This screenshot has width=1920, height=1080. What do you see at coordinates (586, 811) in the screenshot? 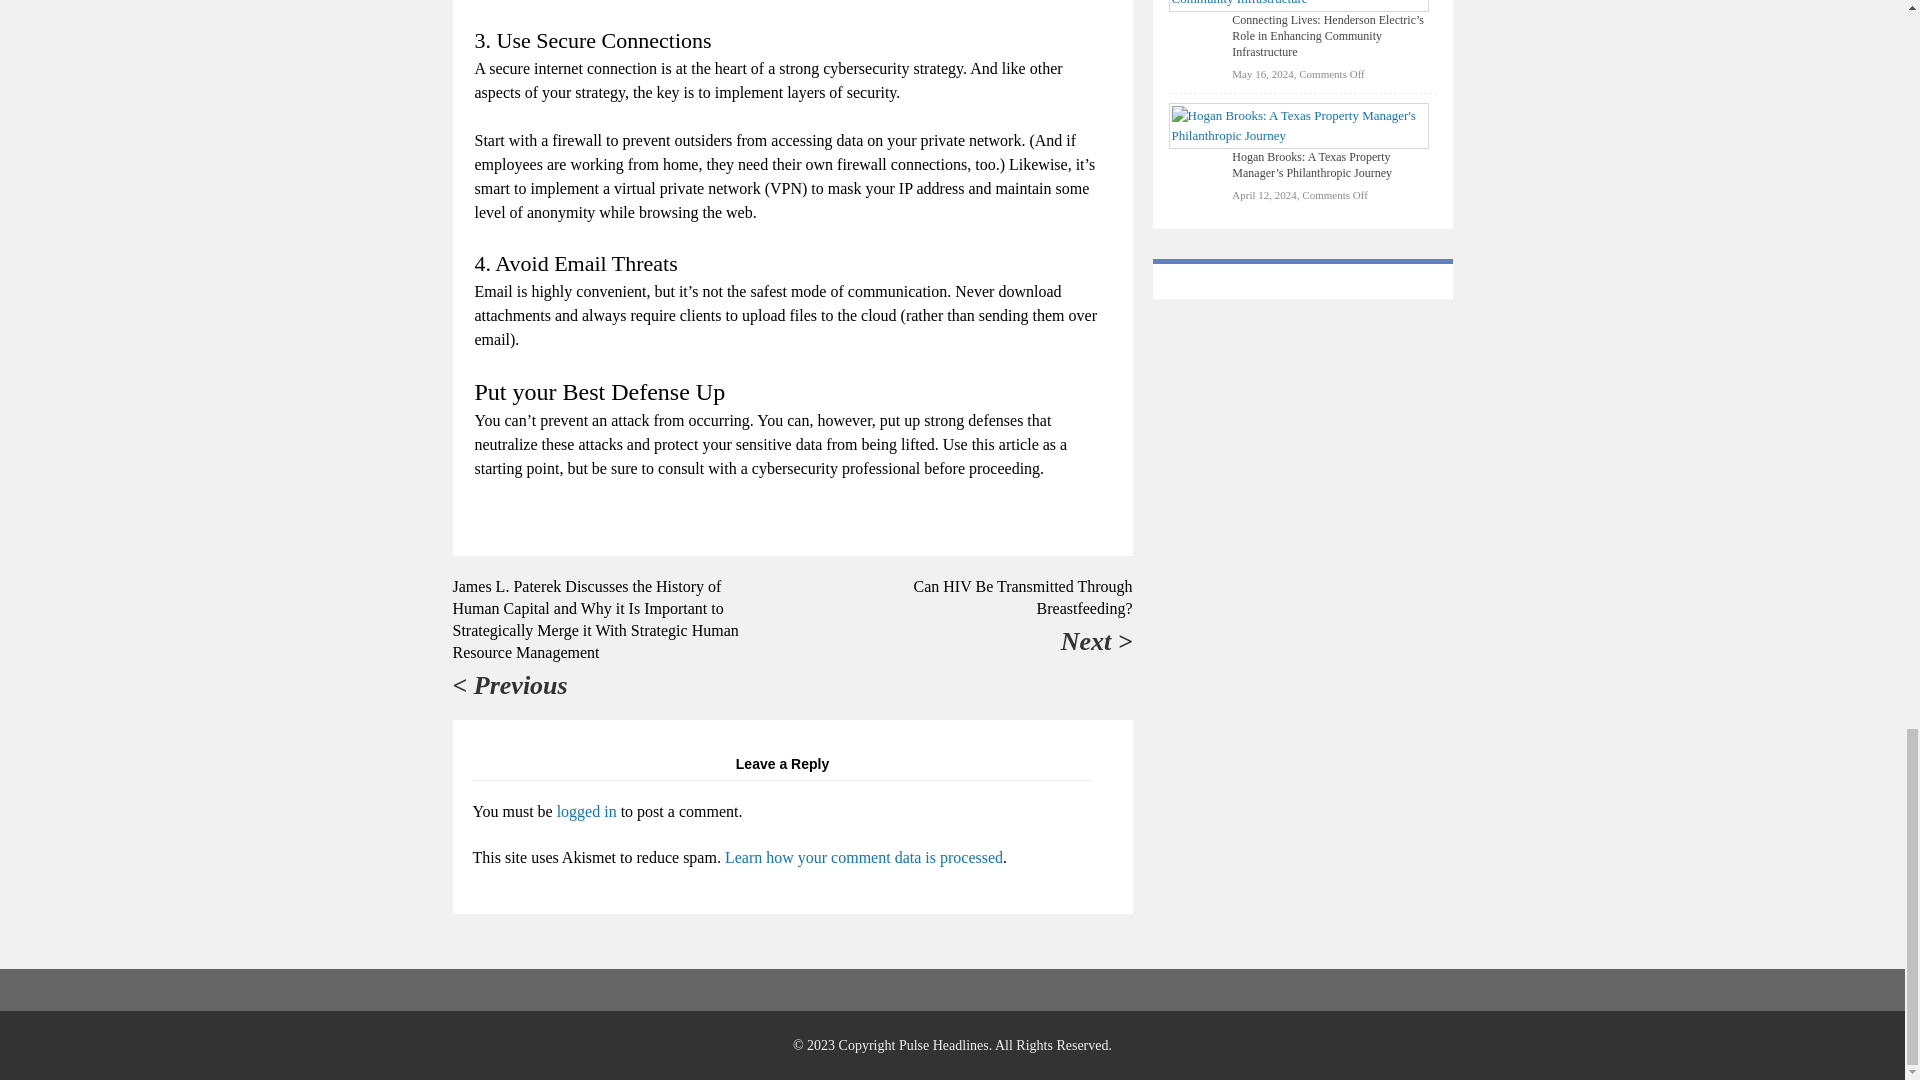
I see `logged in` at bounding box center [586, 811].